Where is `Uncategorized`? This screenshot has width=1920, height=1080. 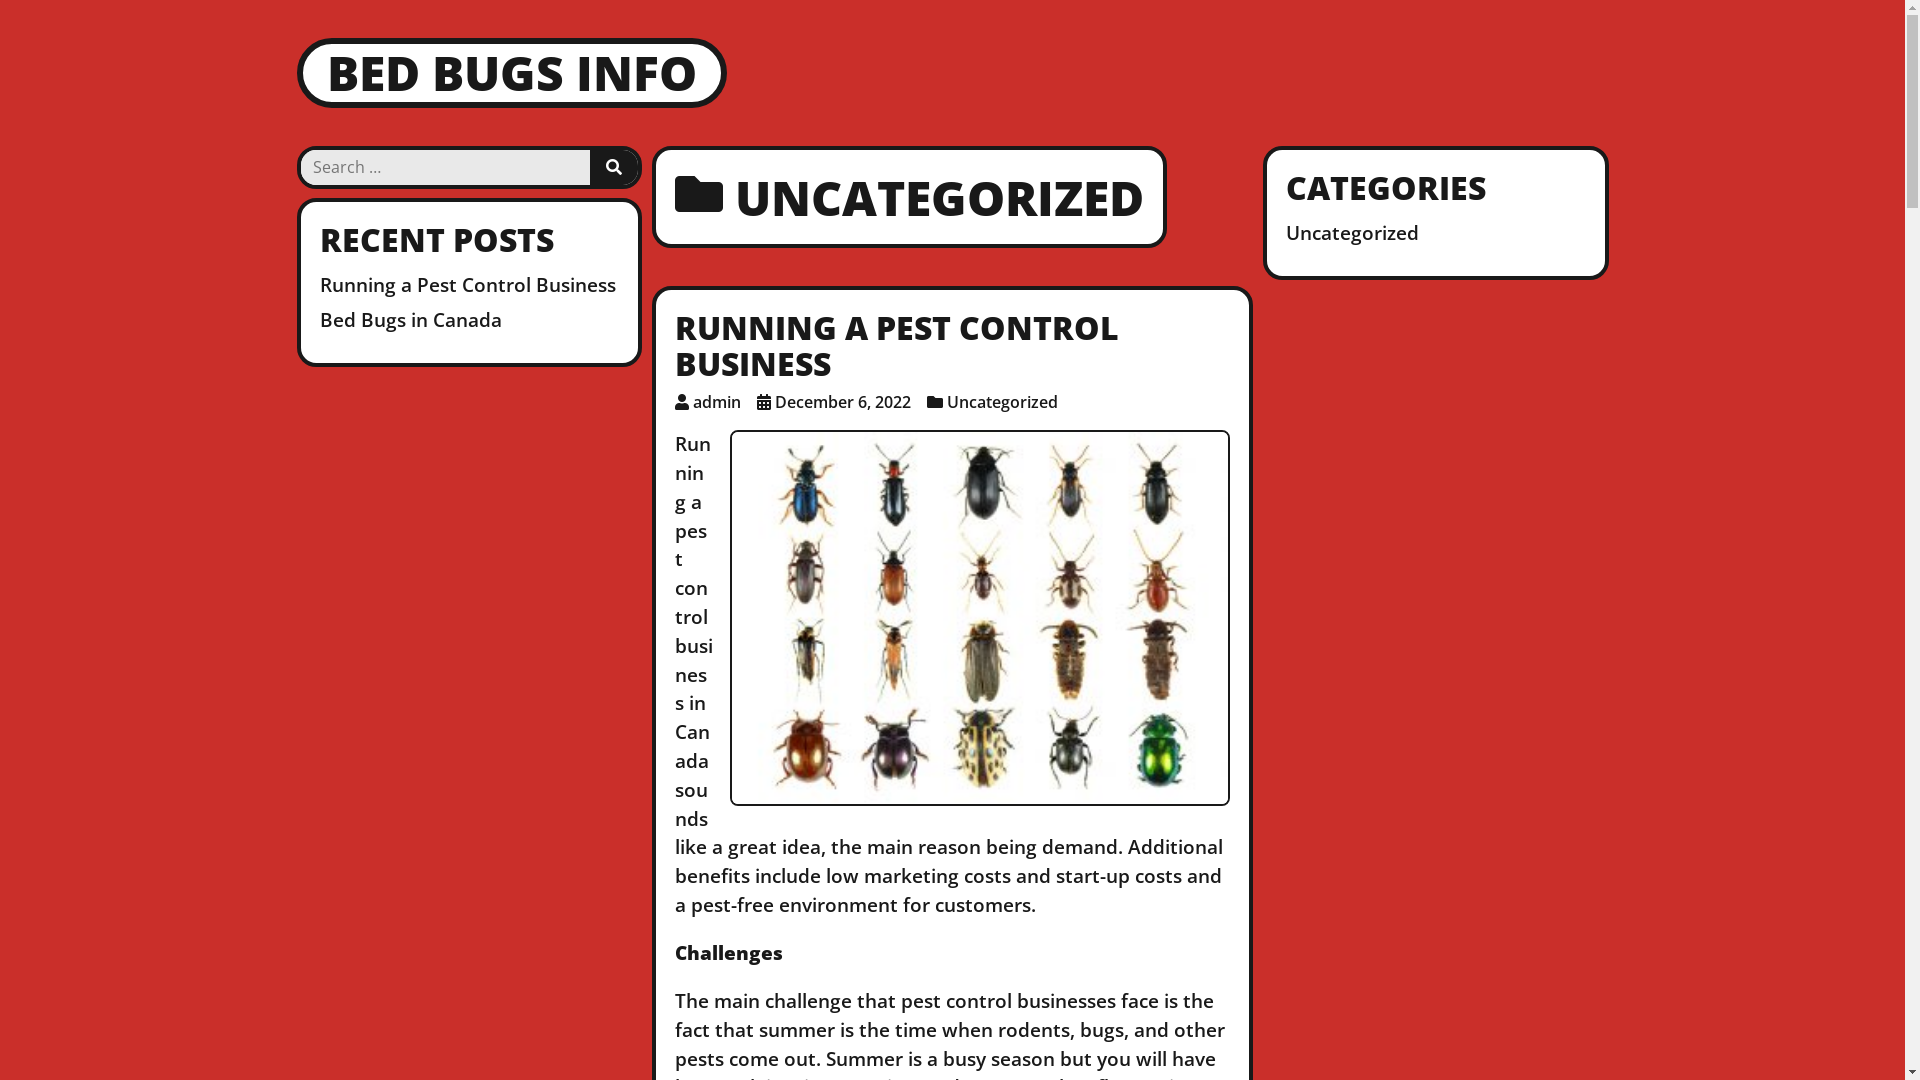
Uncategorized is located at coordinates (1352, 232).